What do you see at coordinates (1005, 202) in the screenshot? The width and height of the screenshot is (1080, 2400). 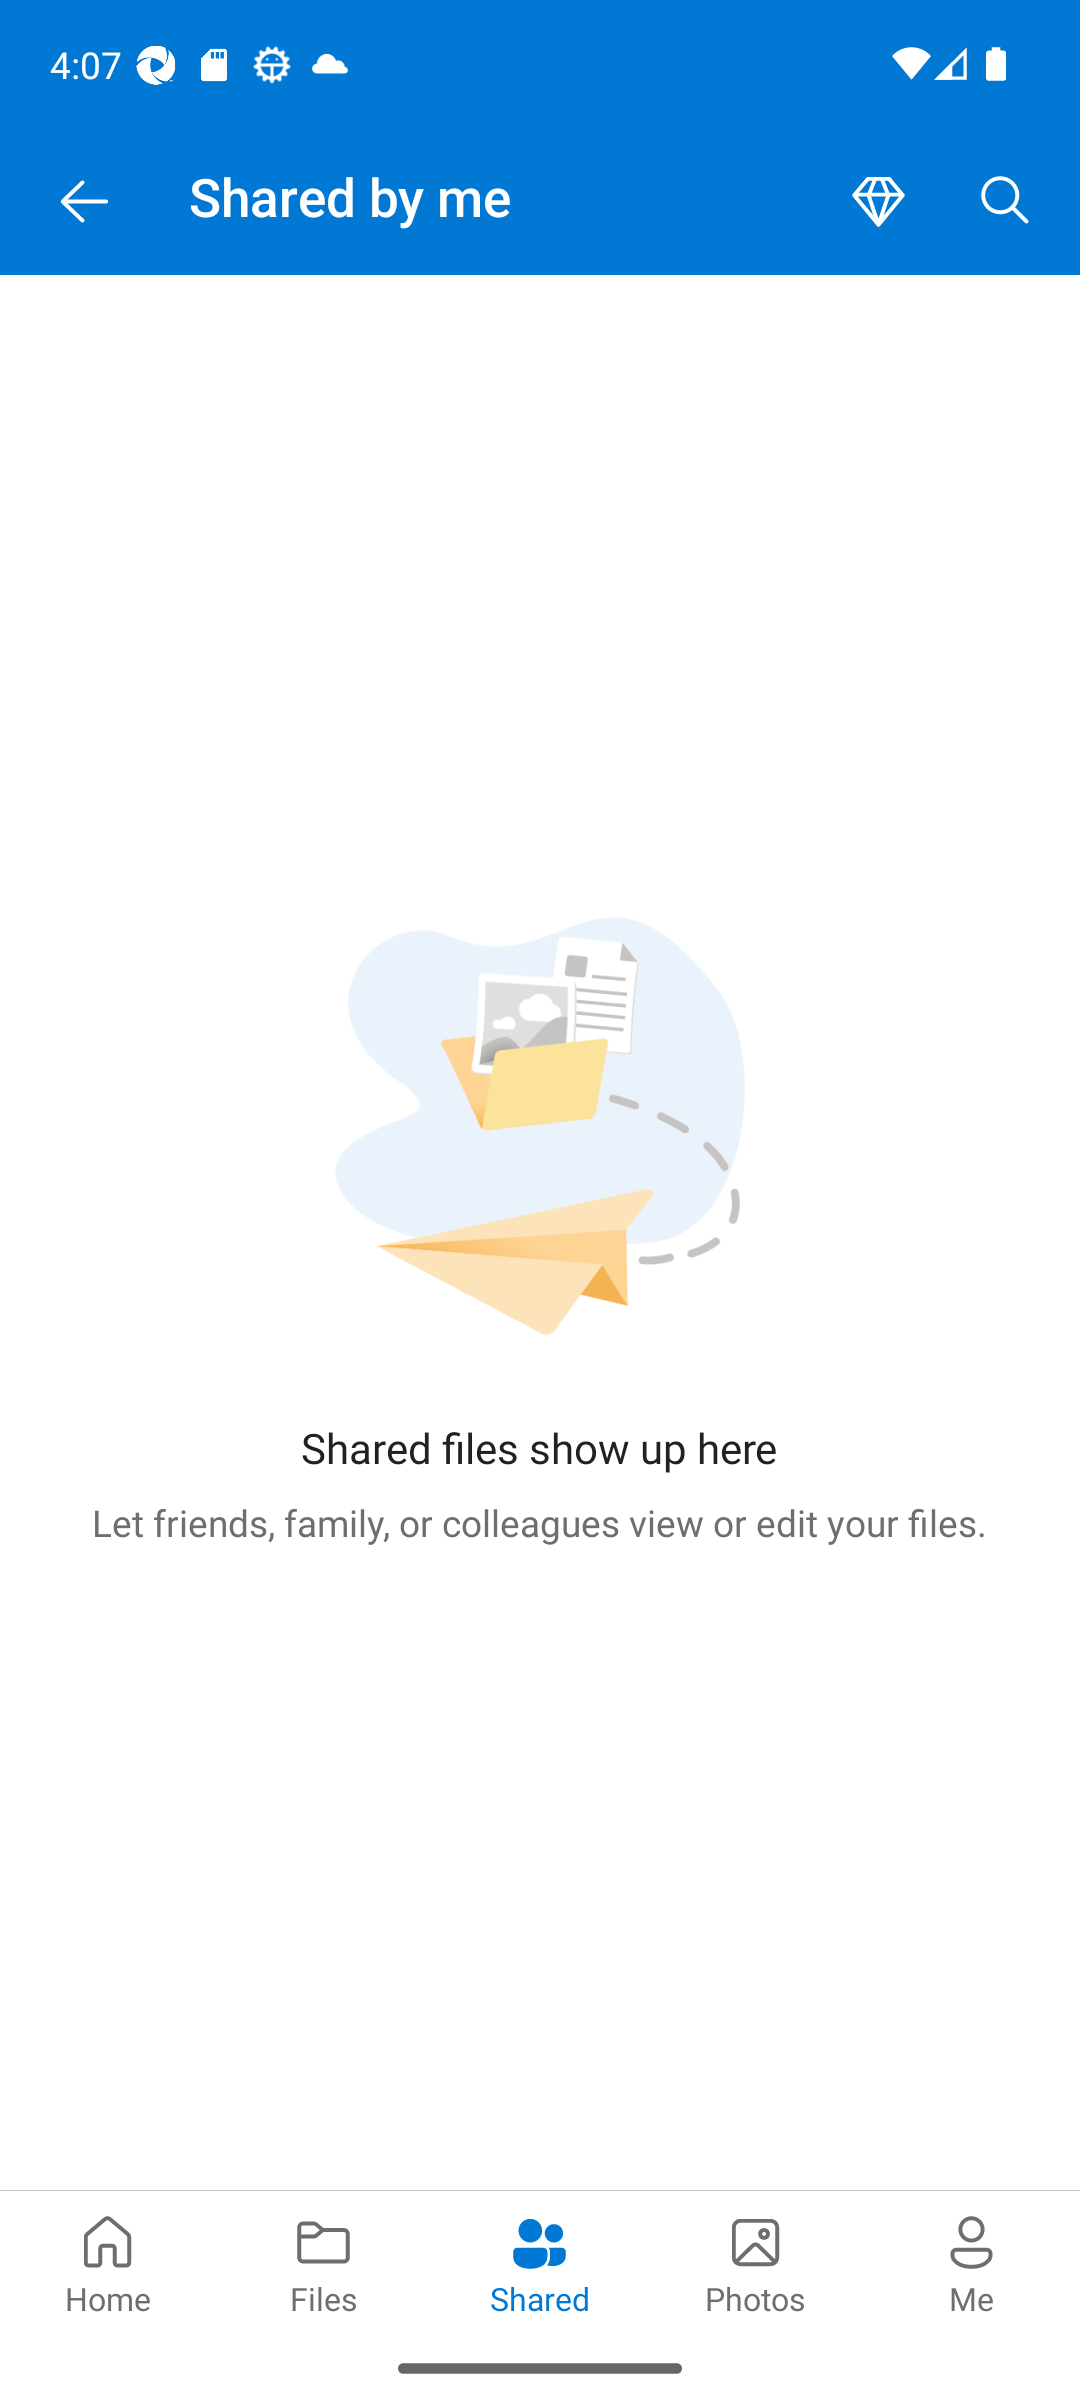 I see `Search button` at bounding box center [1005, 202].